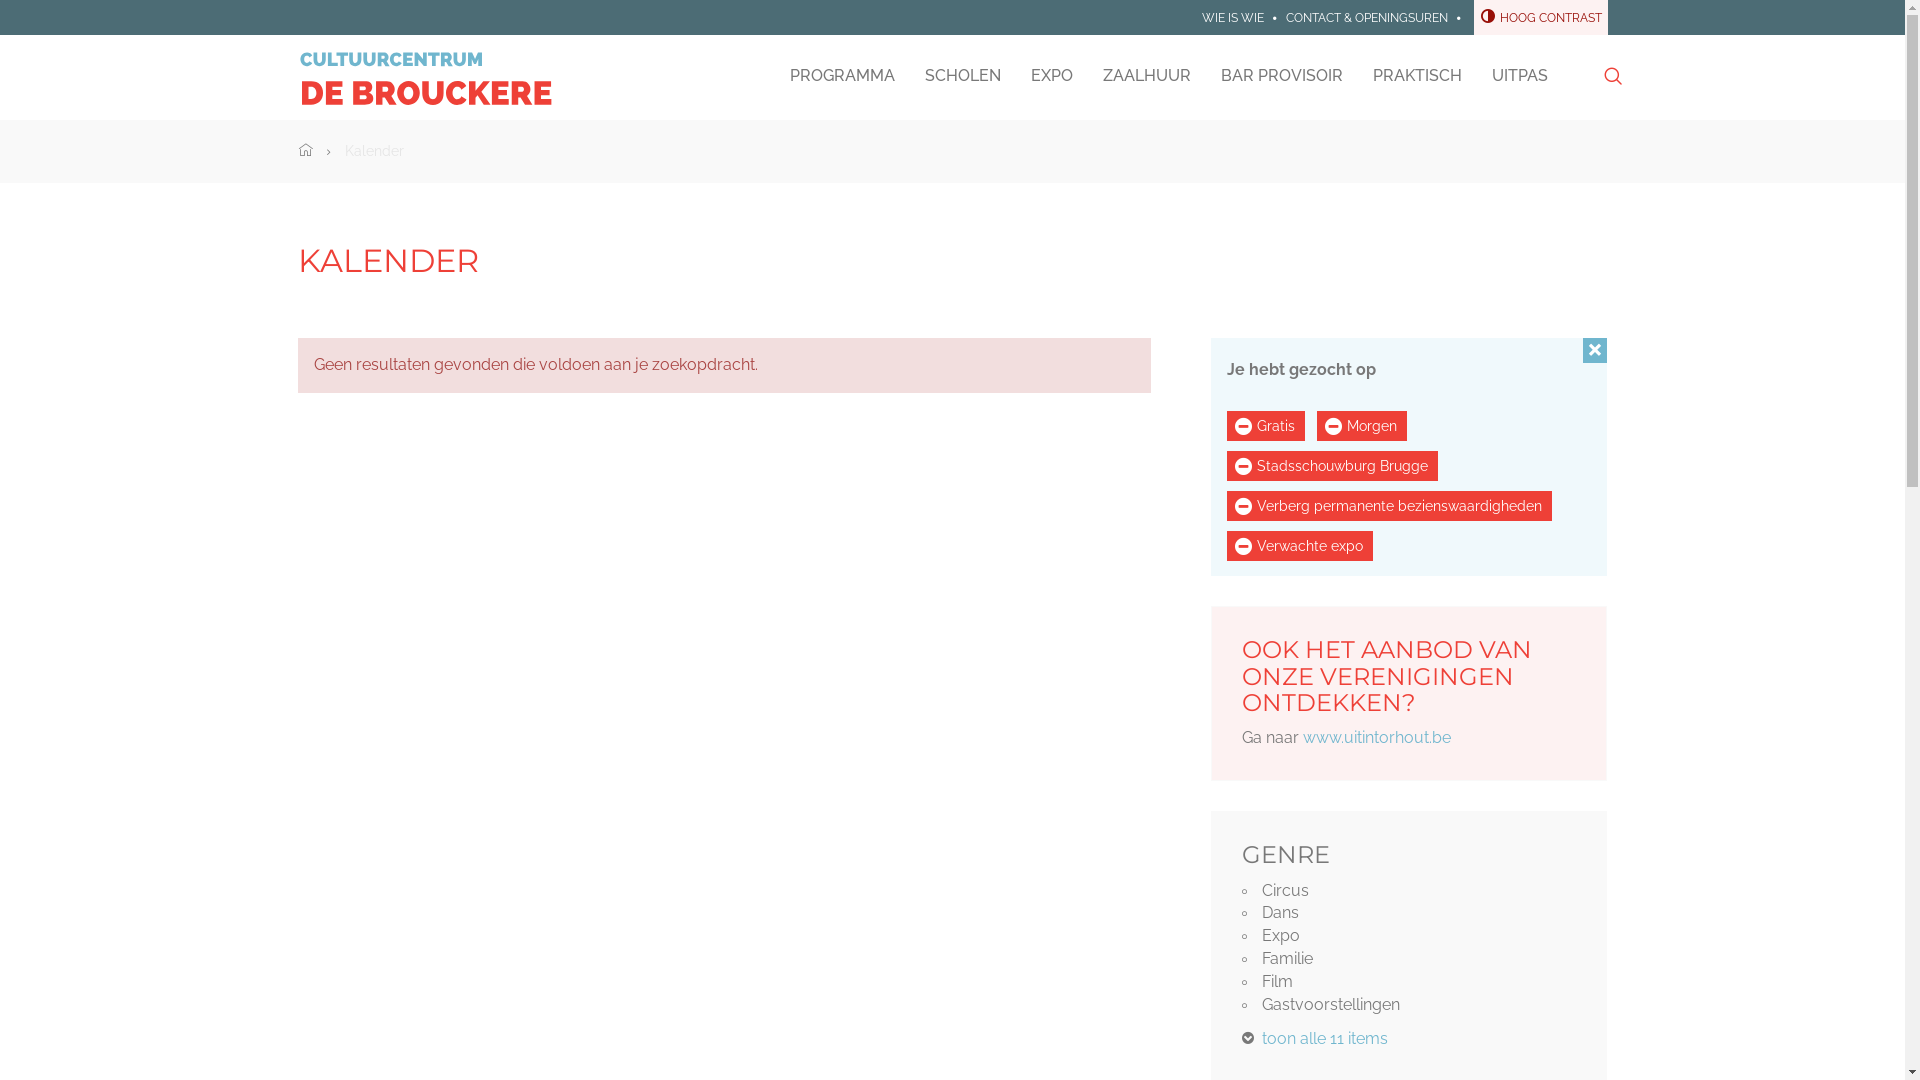 This screenshot has width=1920, height=1080. What do you see at coordinates (1233, 18) in the screenshot?
I see `WIE IS WIE` at bounding box center [1233, 18].